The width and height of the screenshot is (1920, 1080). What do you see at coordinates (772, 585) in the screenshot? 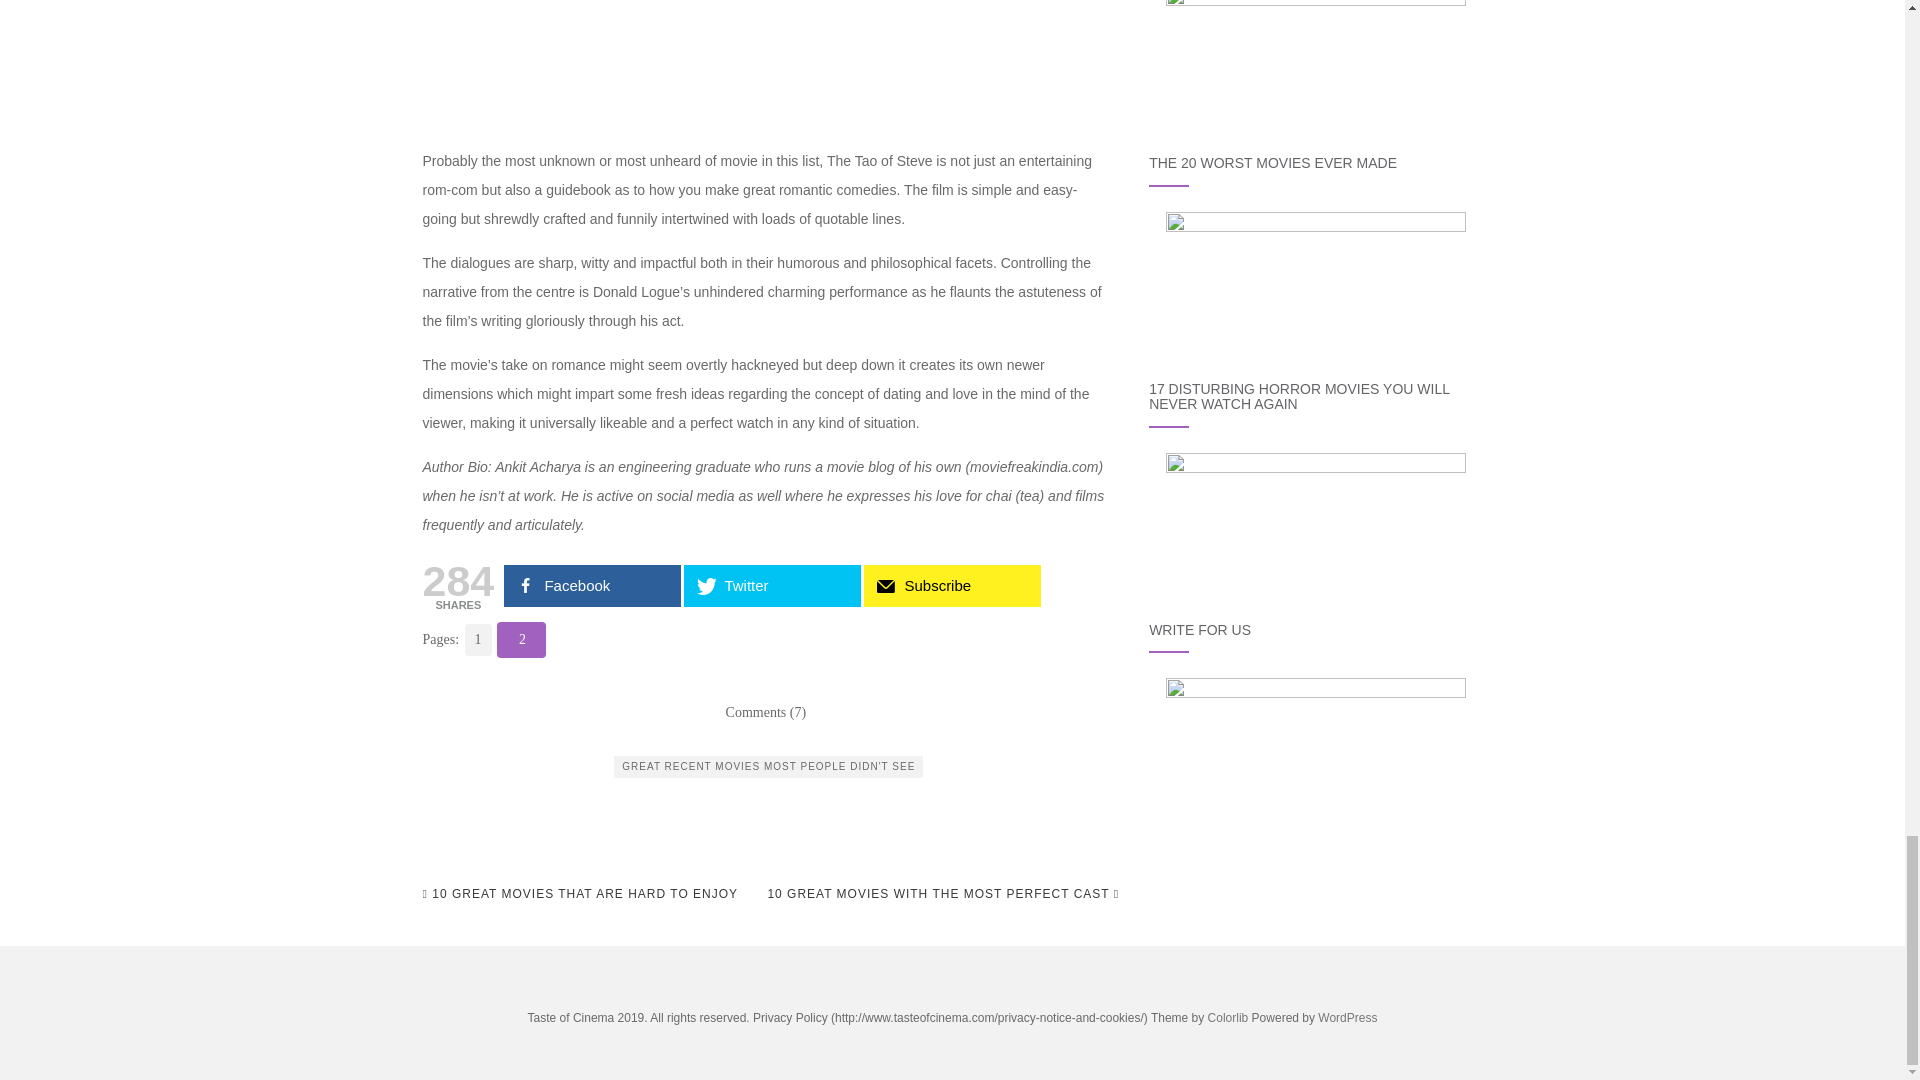
I see `Twitter` at bounding box center [772, 585].